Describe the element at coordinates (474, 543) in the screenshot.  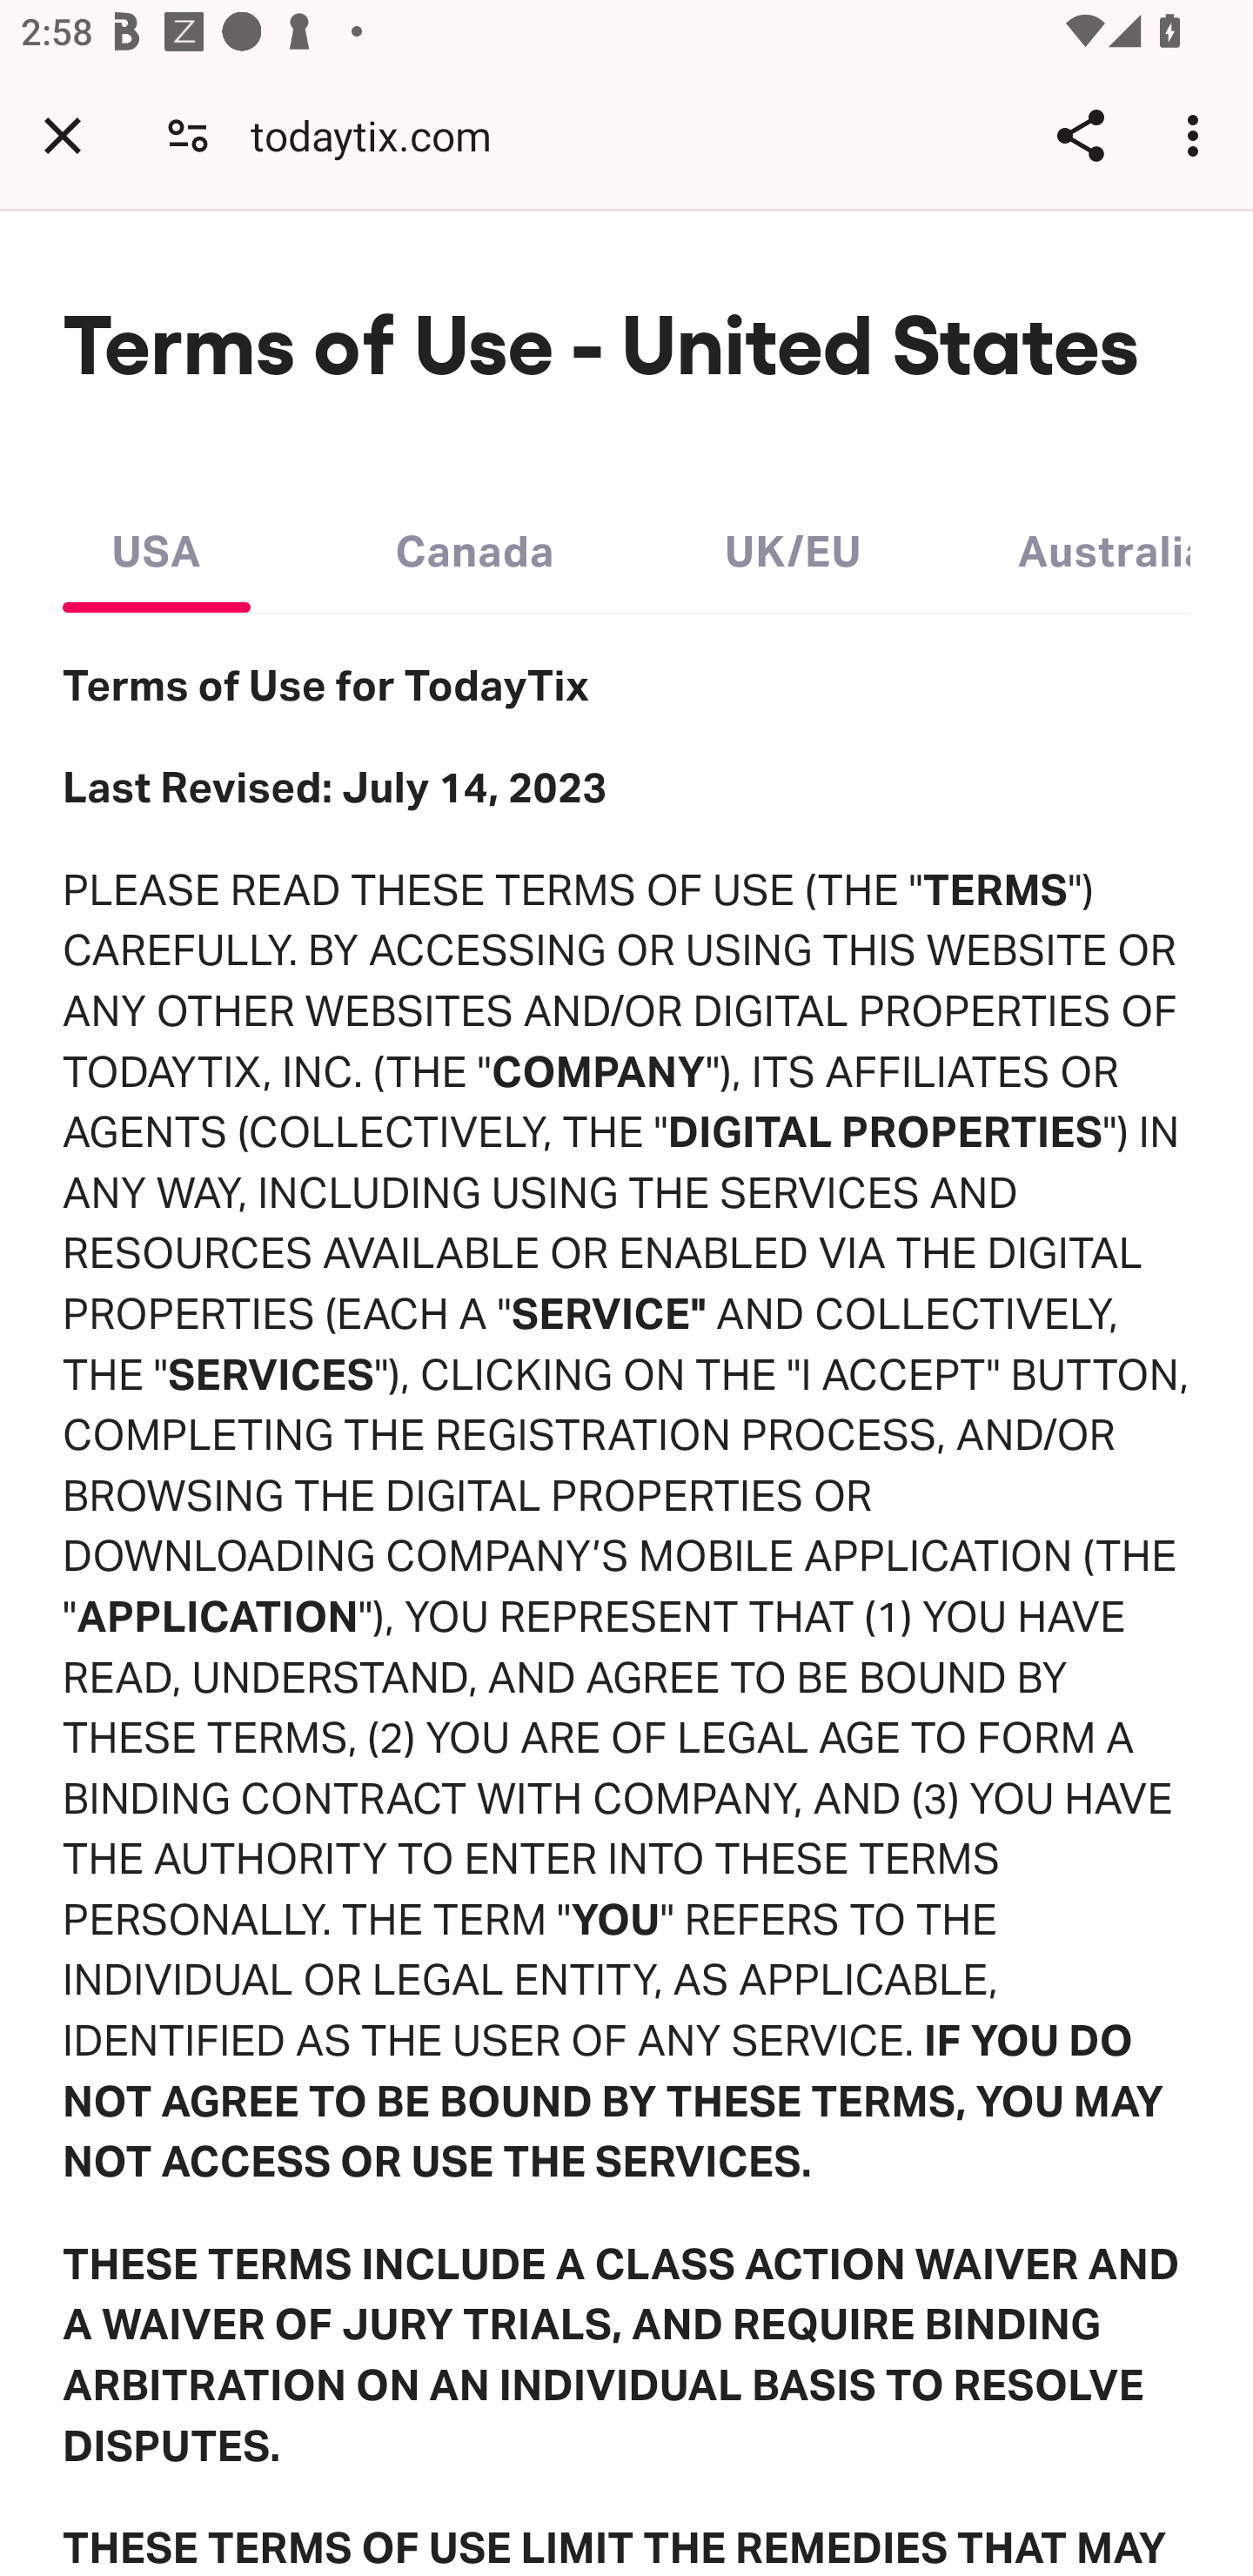
I see `Canada` at that location.